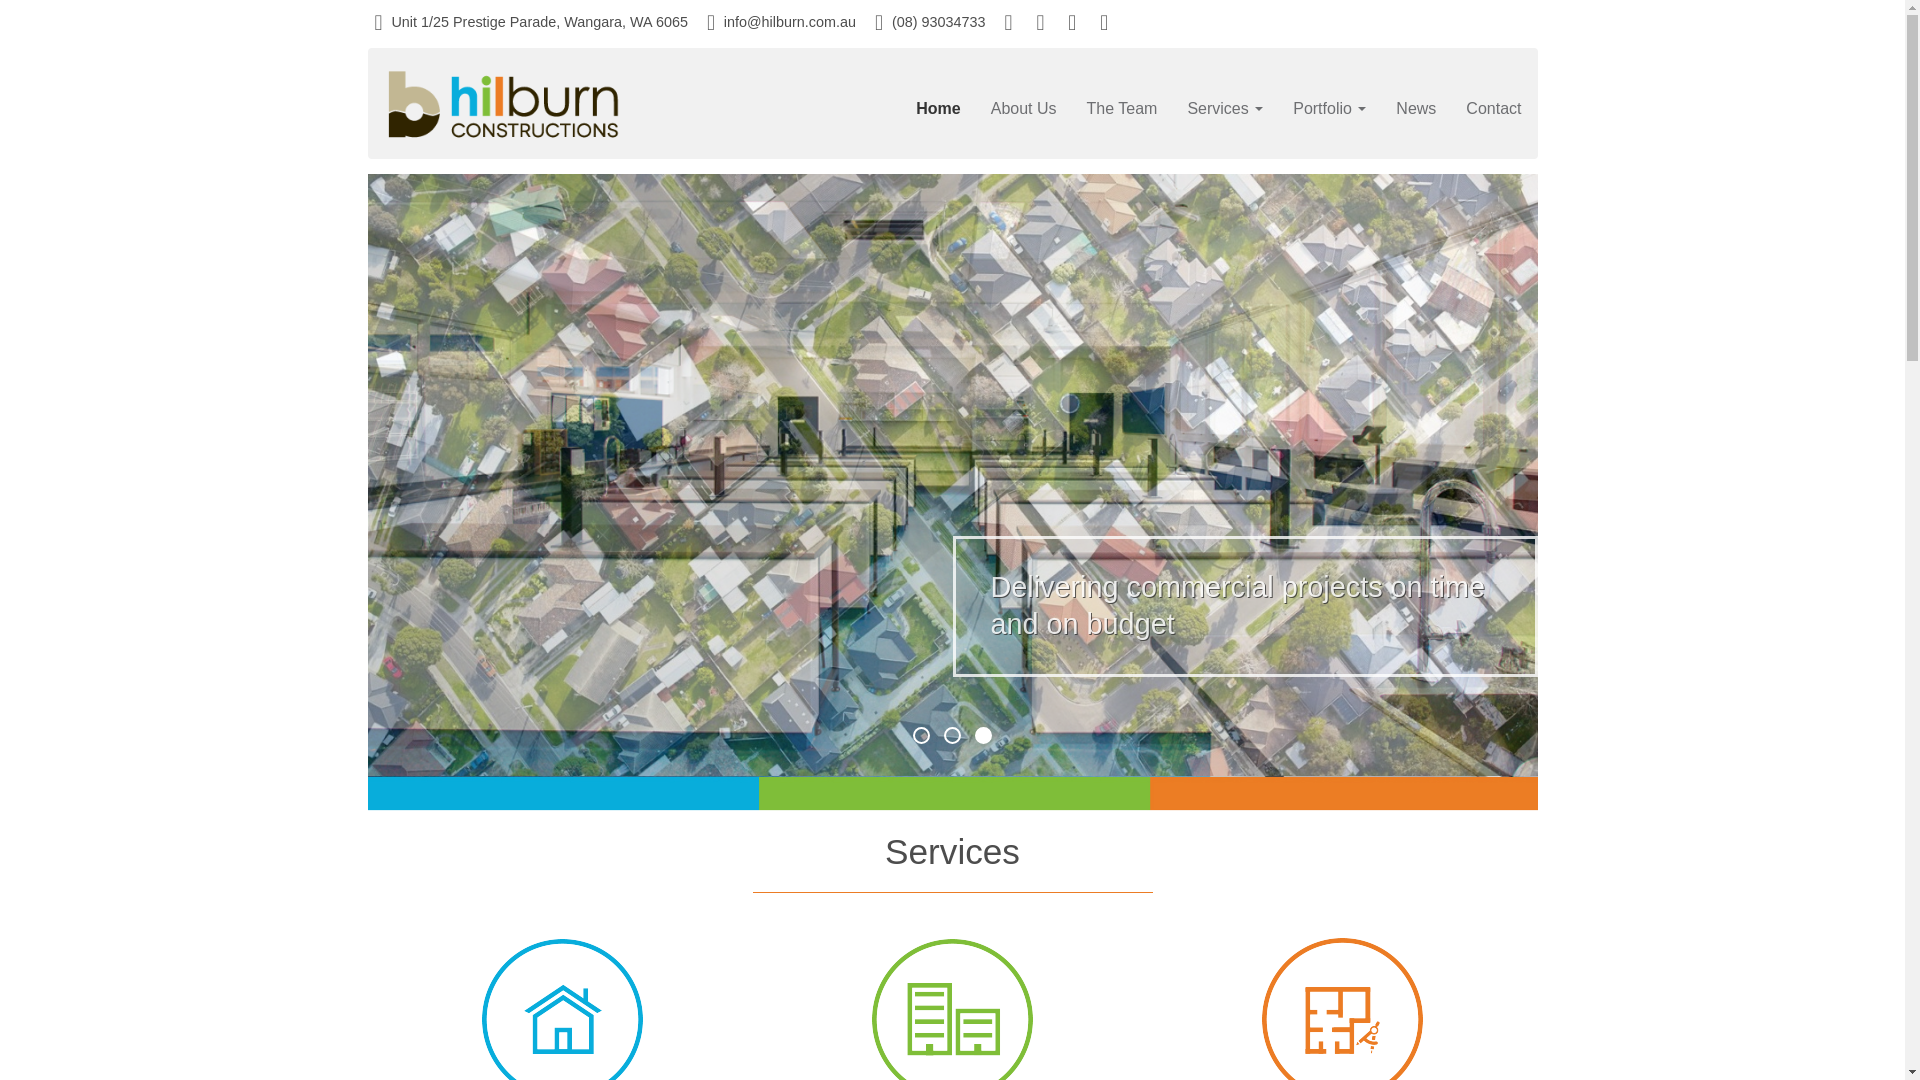 The image size is (1920, 1080). I want to click on Portfolio, so click(1330, 109).